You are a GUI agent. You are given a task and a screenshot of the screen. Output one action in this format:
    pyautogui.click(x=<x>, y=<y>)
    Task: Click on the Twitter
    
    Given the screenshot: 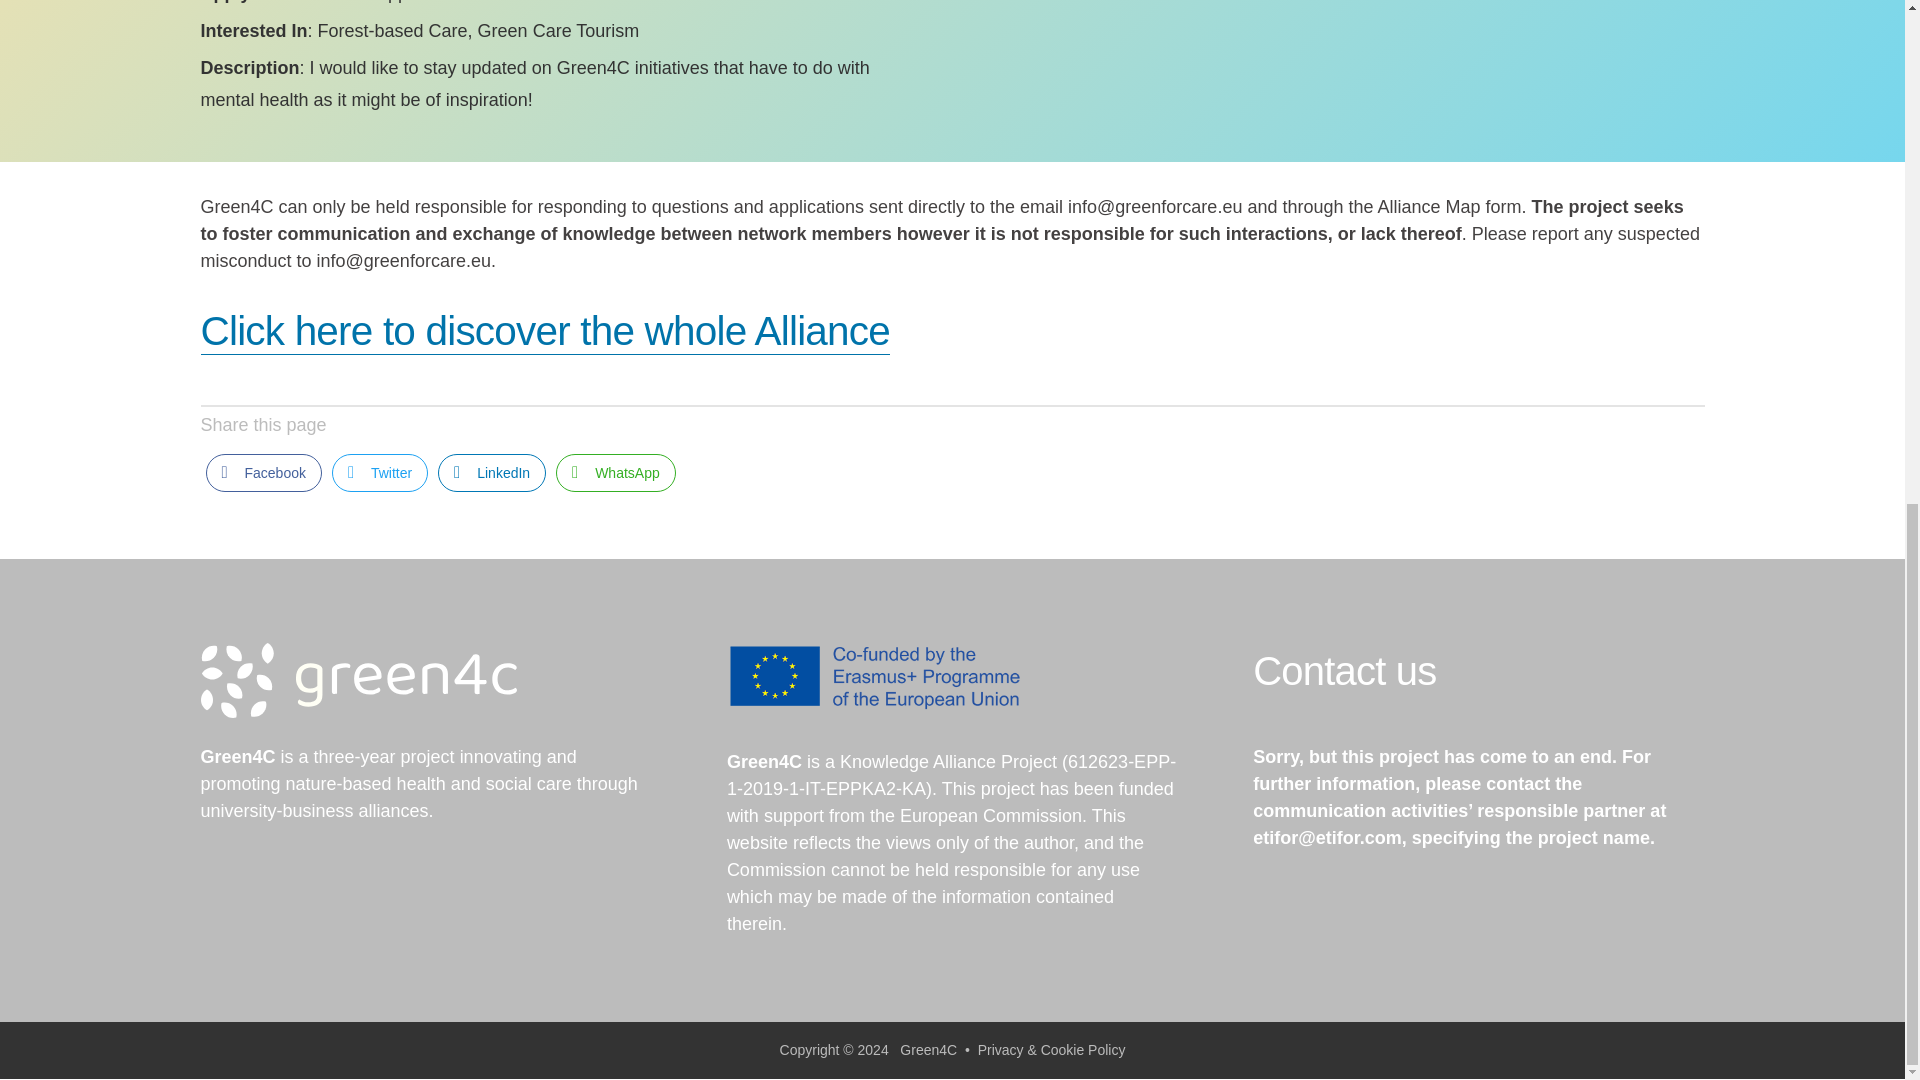 What is the action you would take?
    pyautogui.click(x=380, y=472)
    